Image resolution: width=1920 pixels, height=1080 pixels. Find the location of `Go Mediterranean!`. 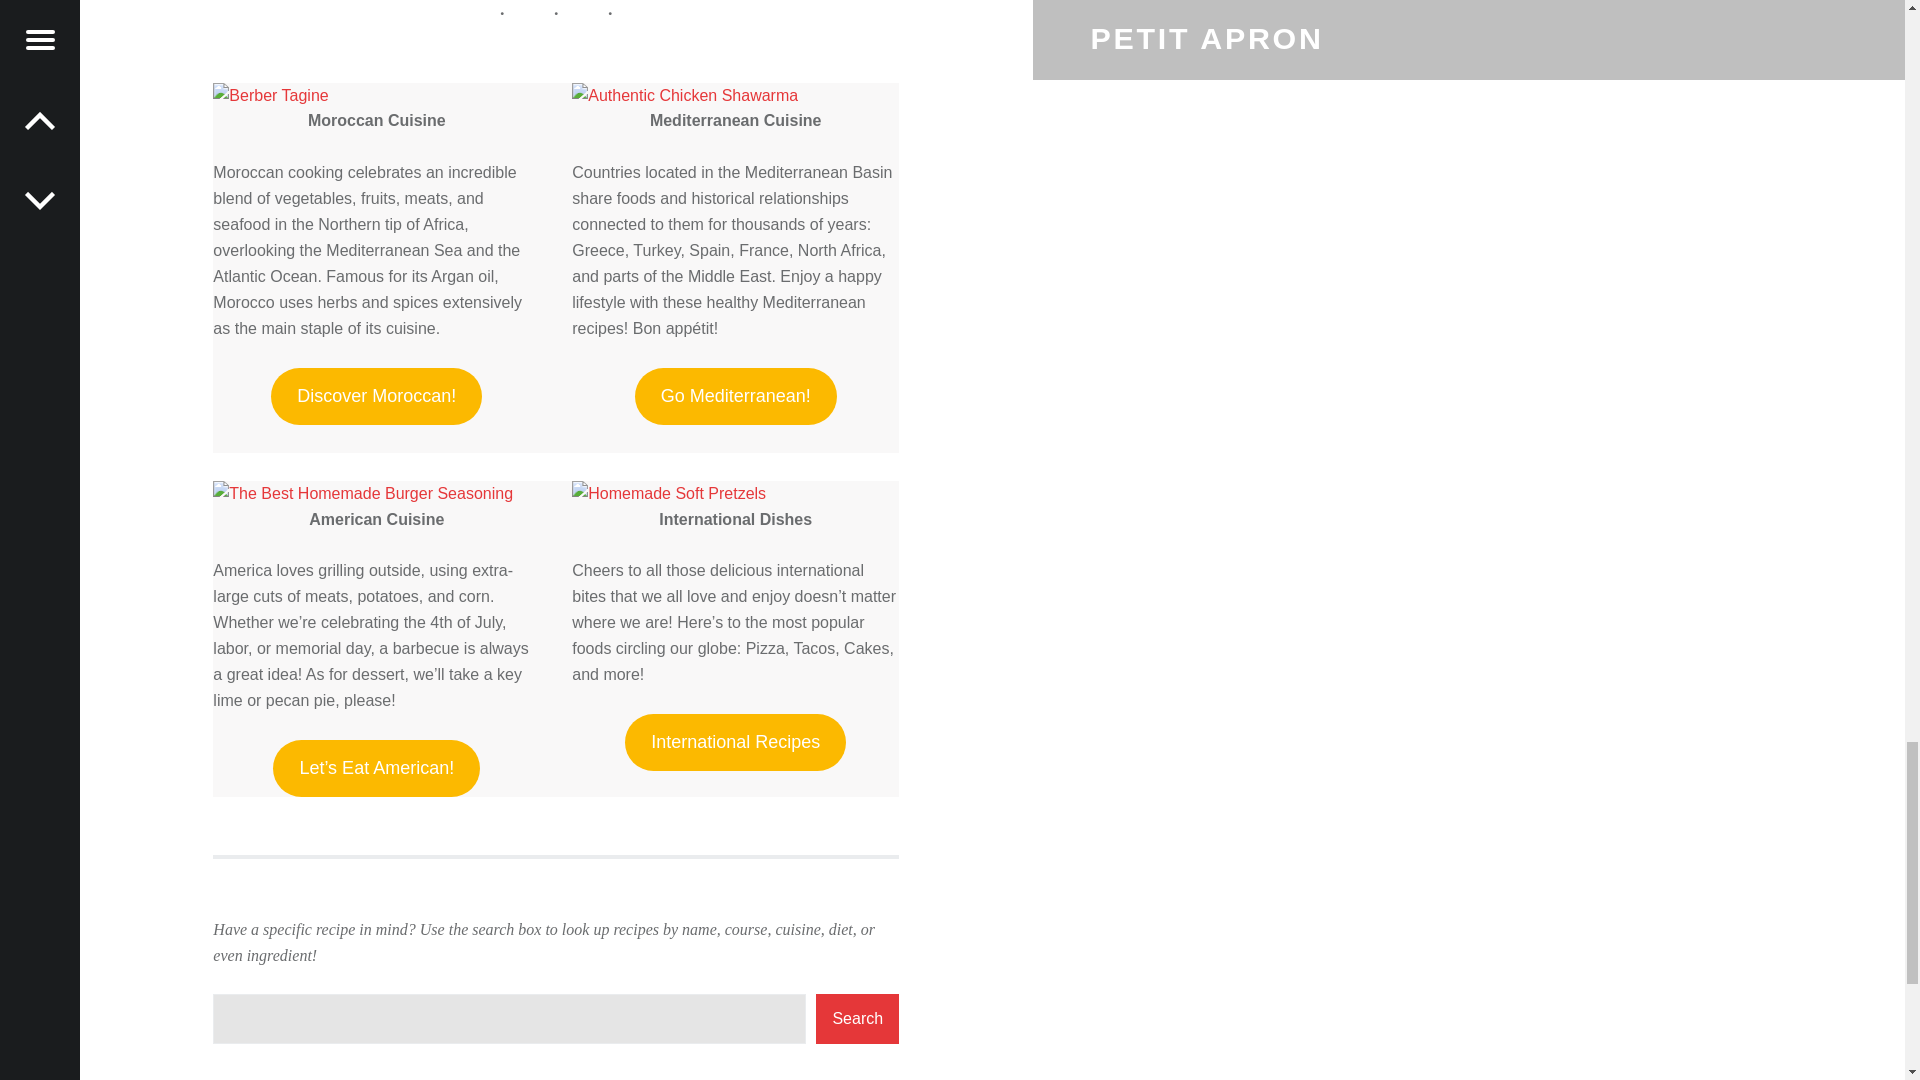

Go Mediterranean! is located at coordinates (736, 396).